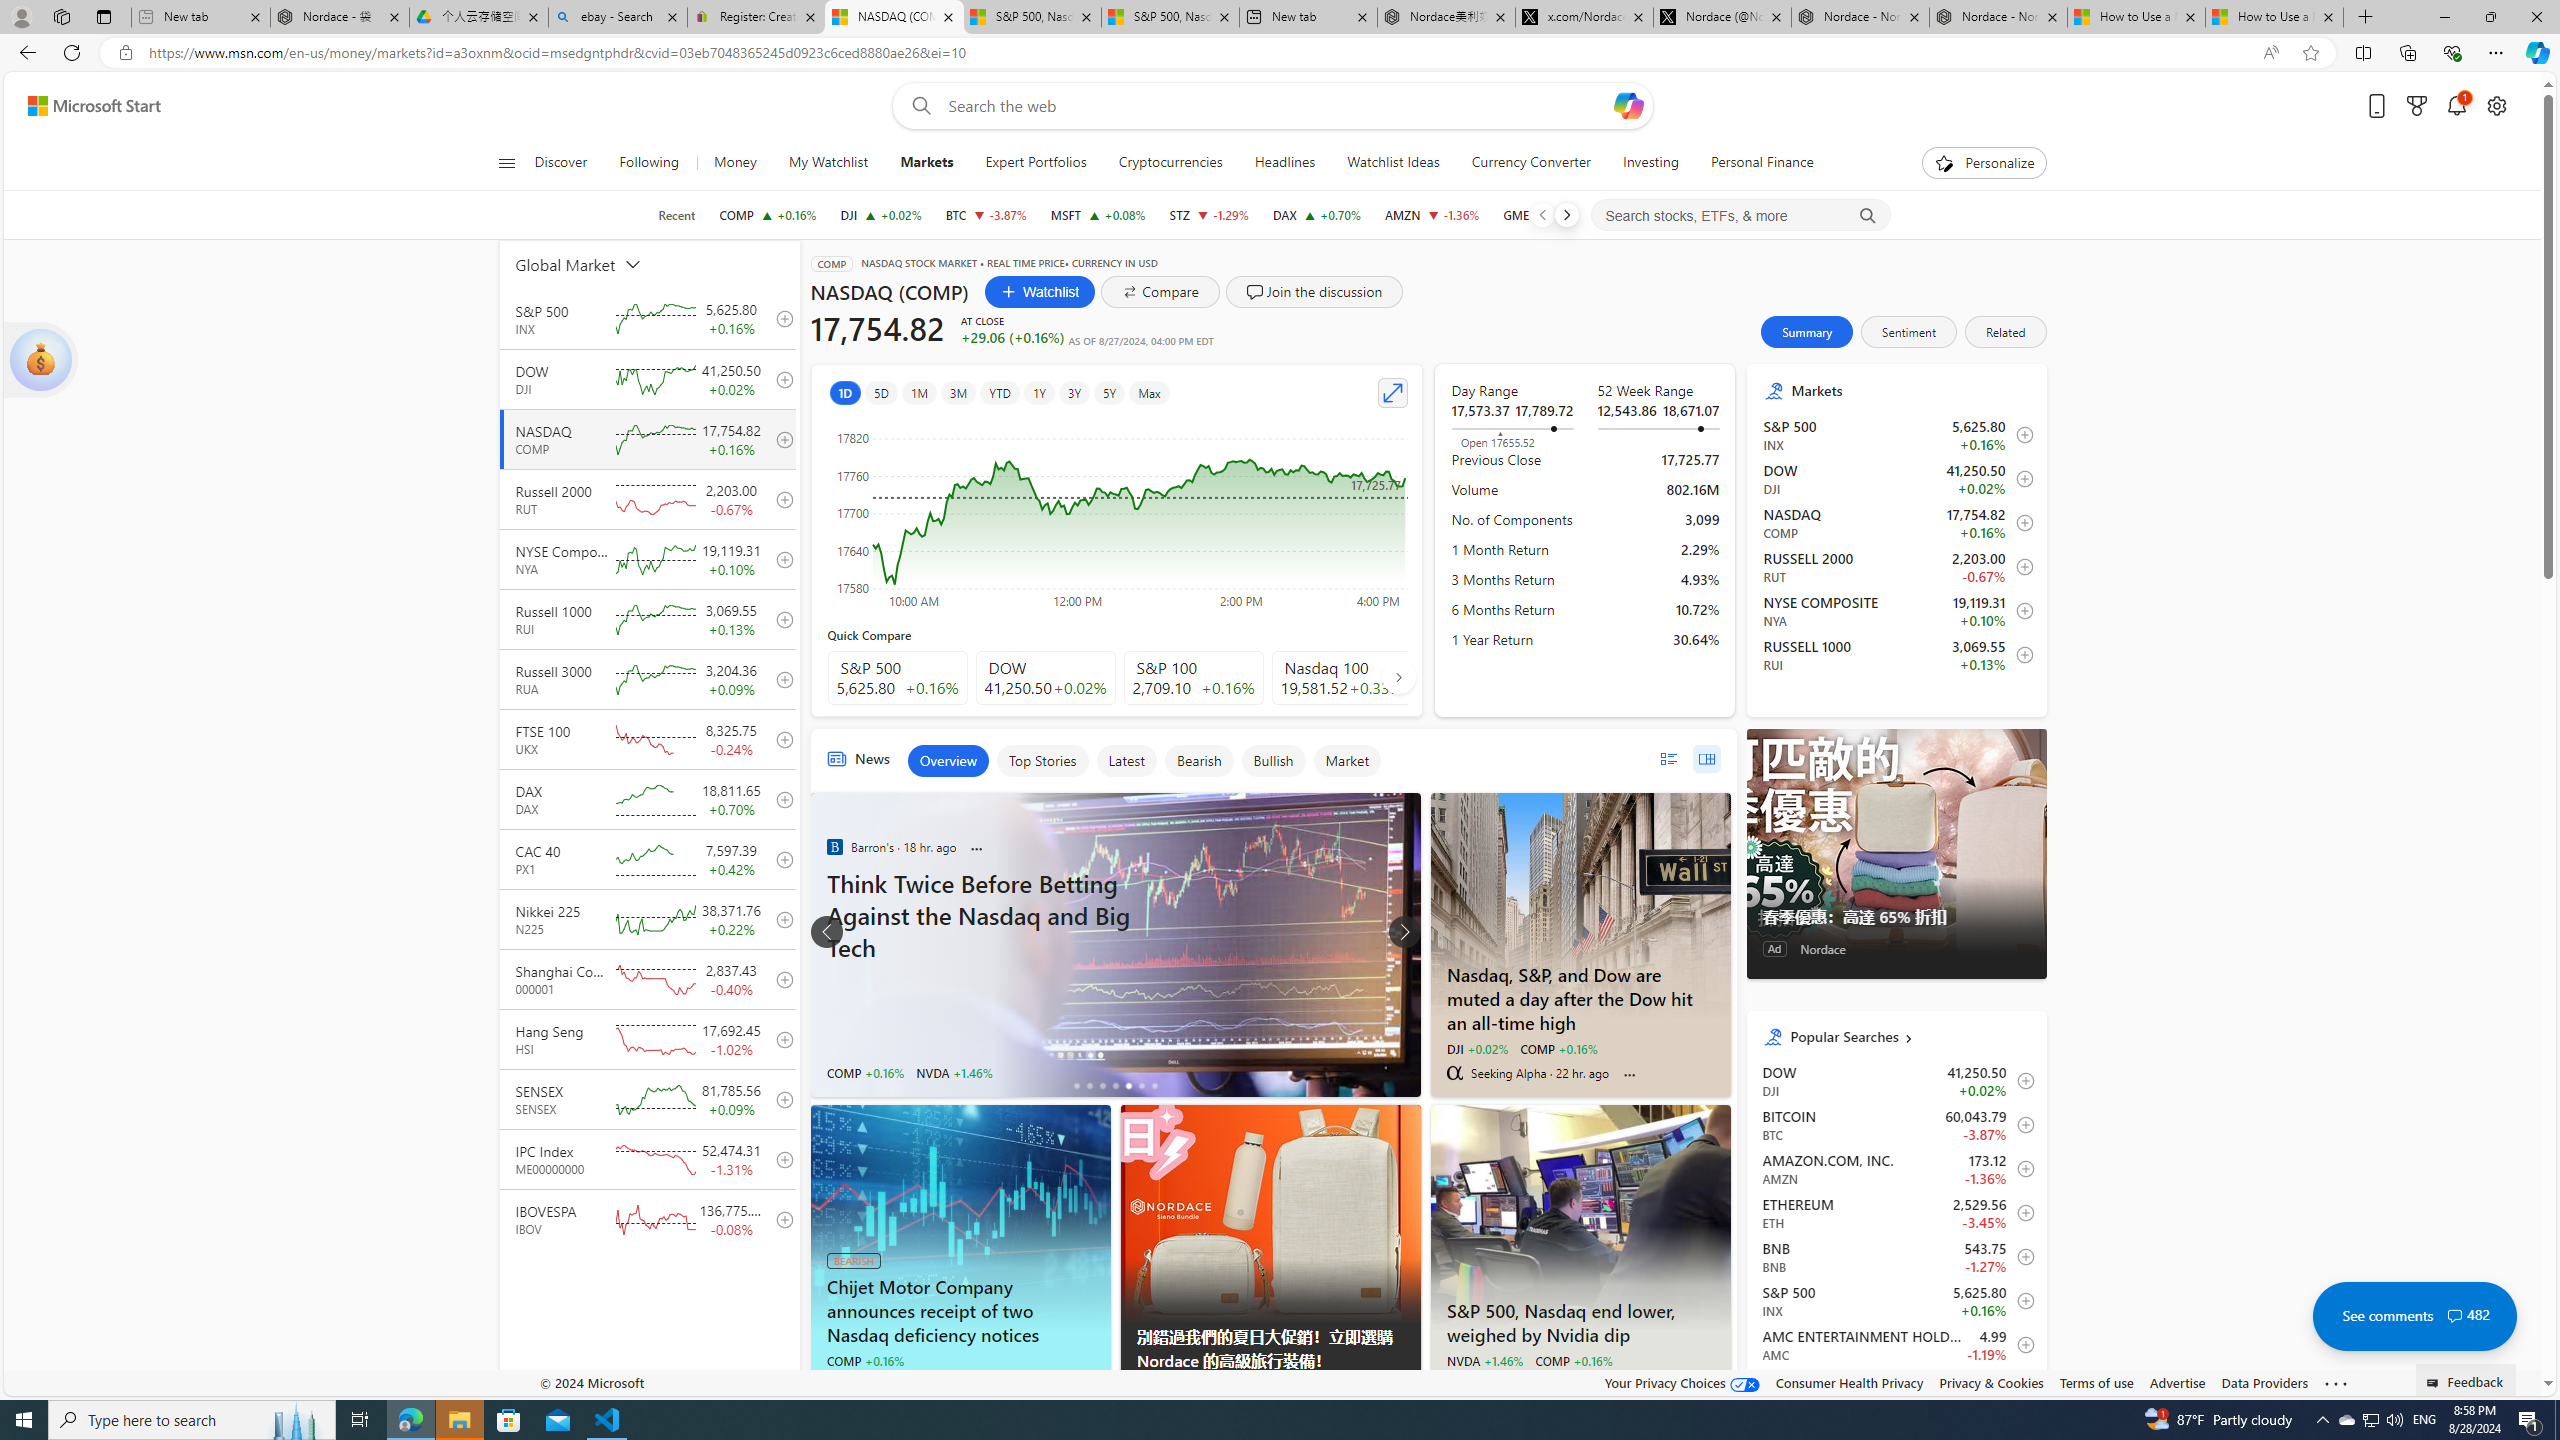 The image size is (2560, 1440). Describe the element at coordinates (618, 17) in the screenshot. I see `ebay - Search` at that location.